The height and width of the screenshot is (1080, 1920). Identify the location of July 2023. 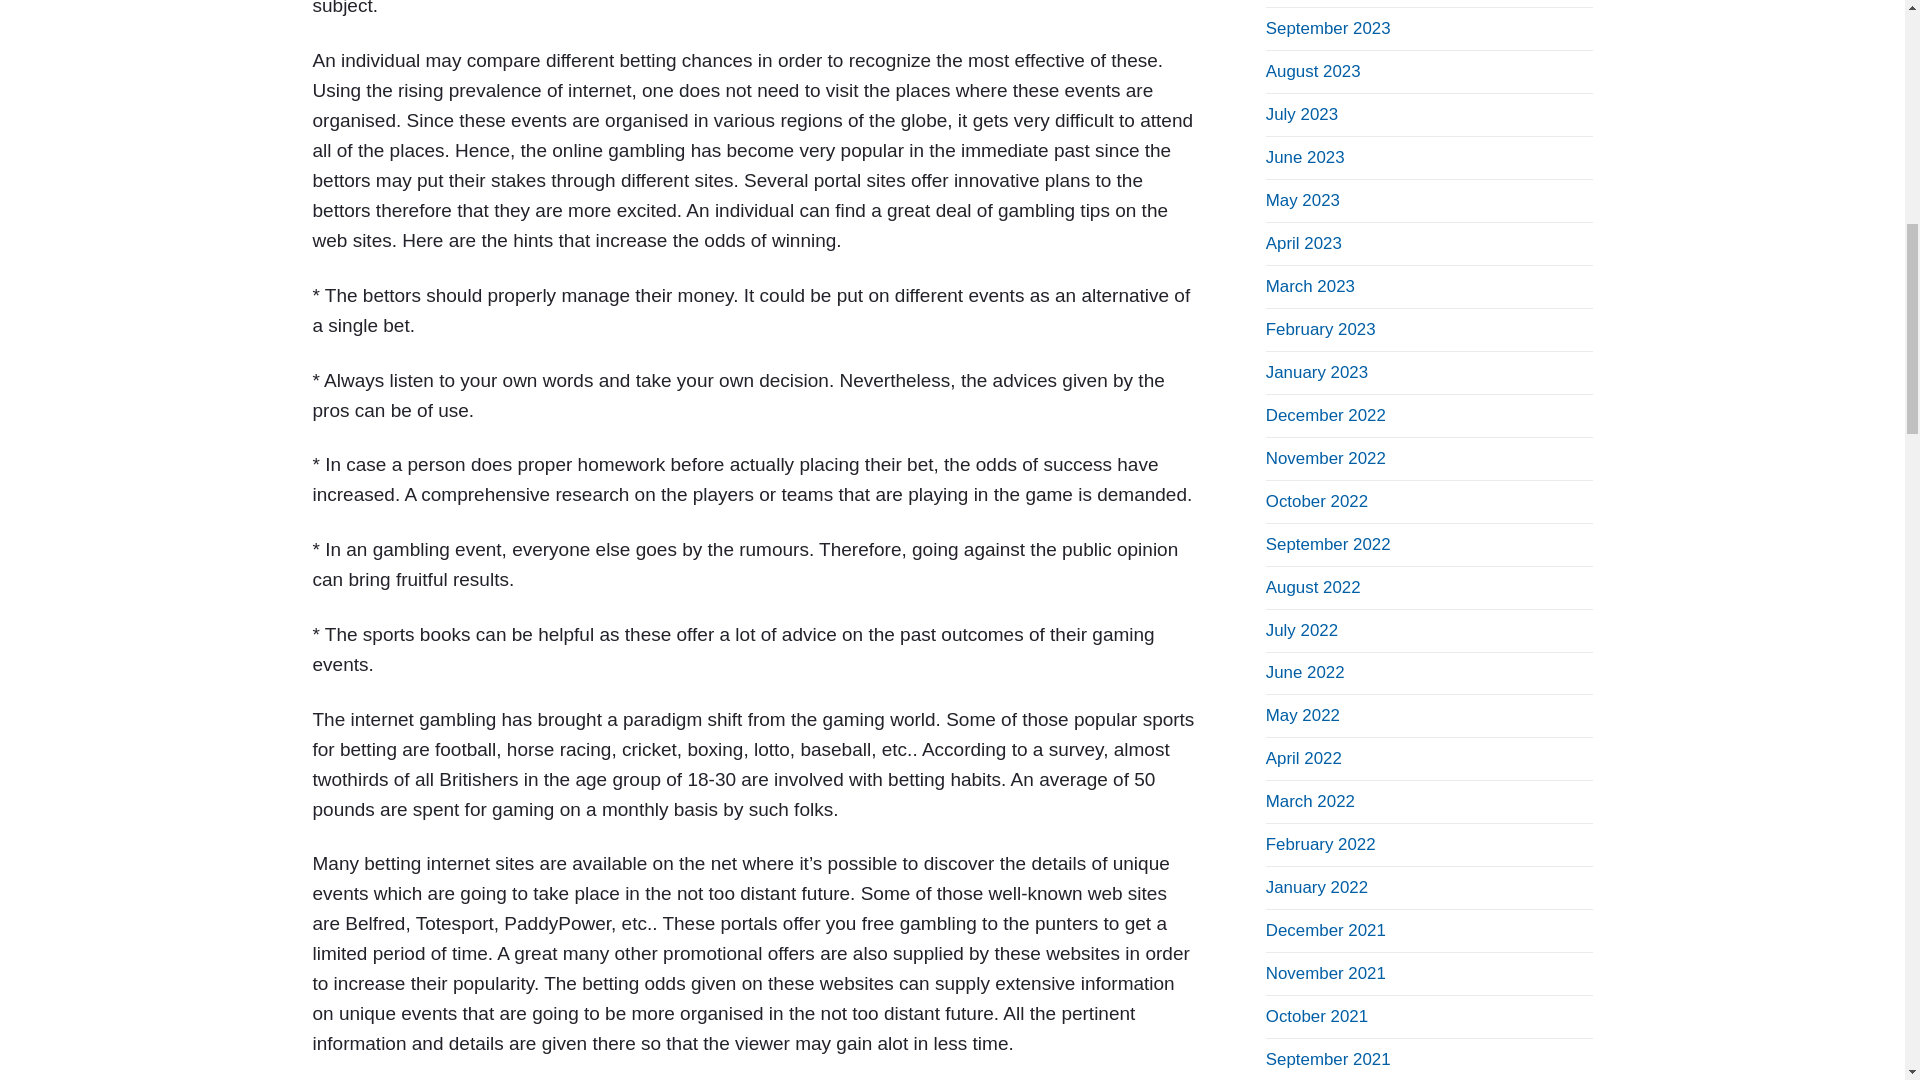
(1302, 114).